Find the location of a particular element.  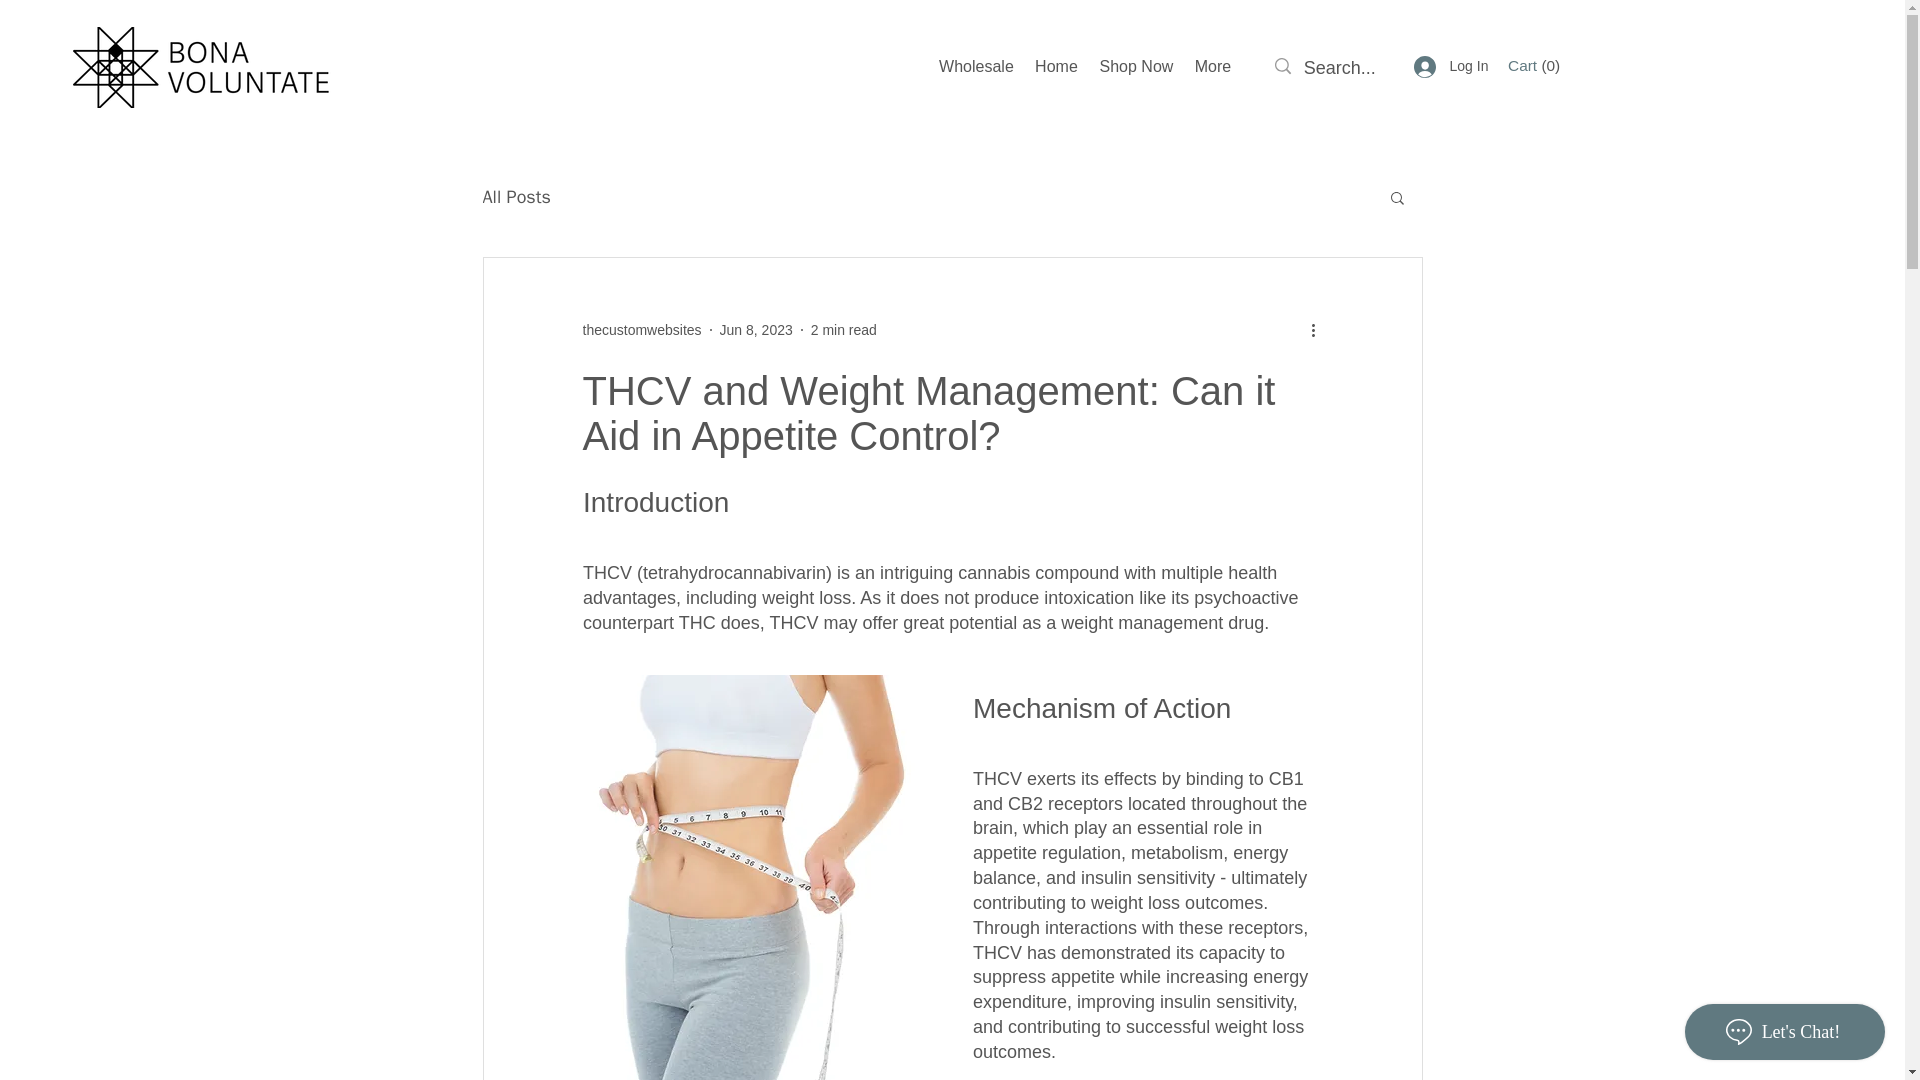

All Posts is located at coordinates (515, 196).